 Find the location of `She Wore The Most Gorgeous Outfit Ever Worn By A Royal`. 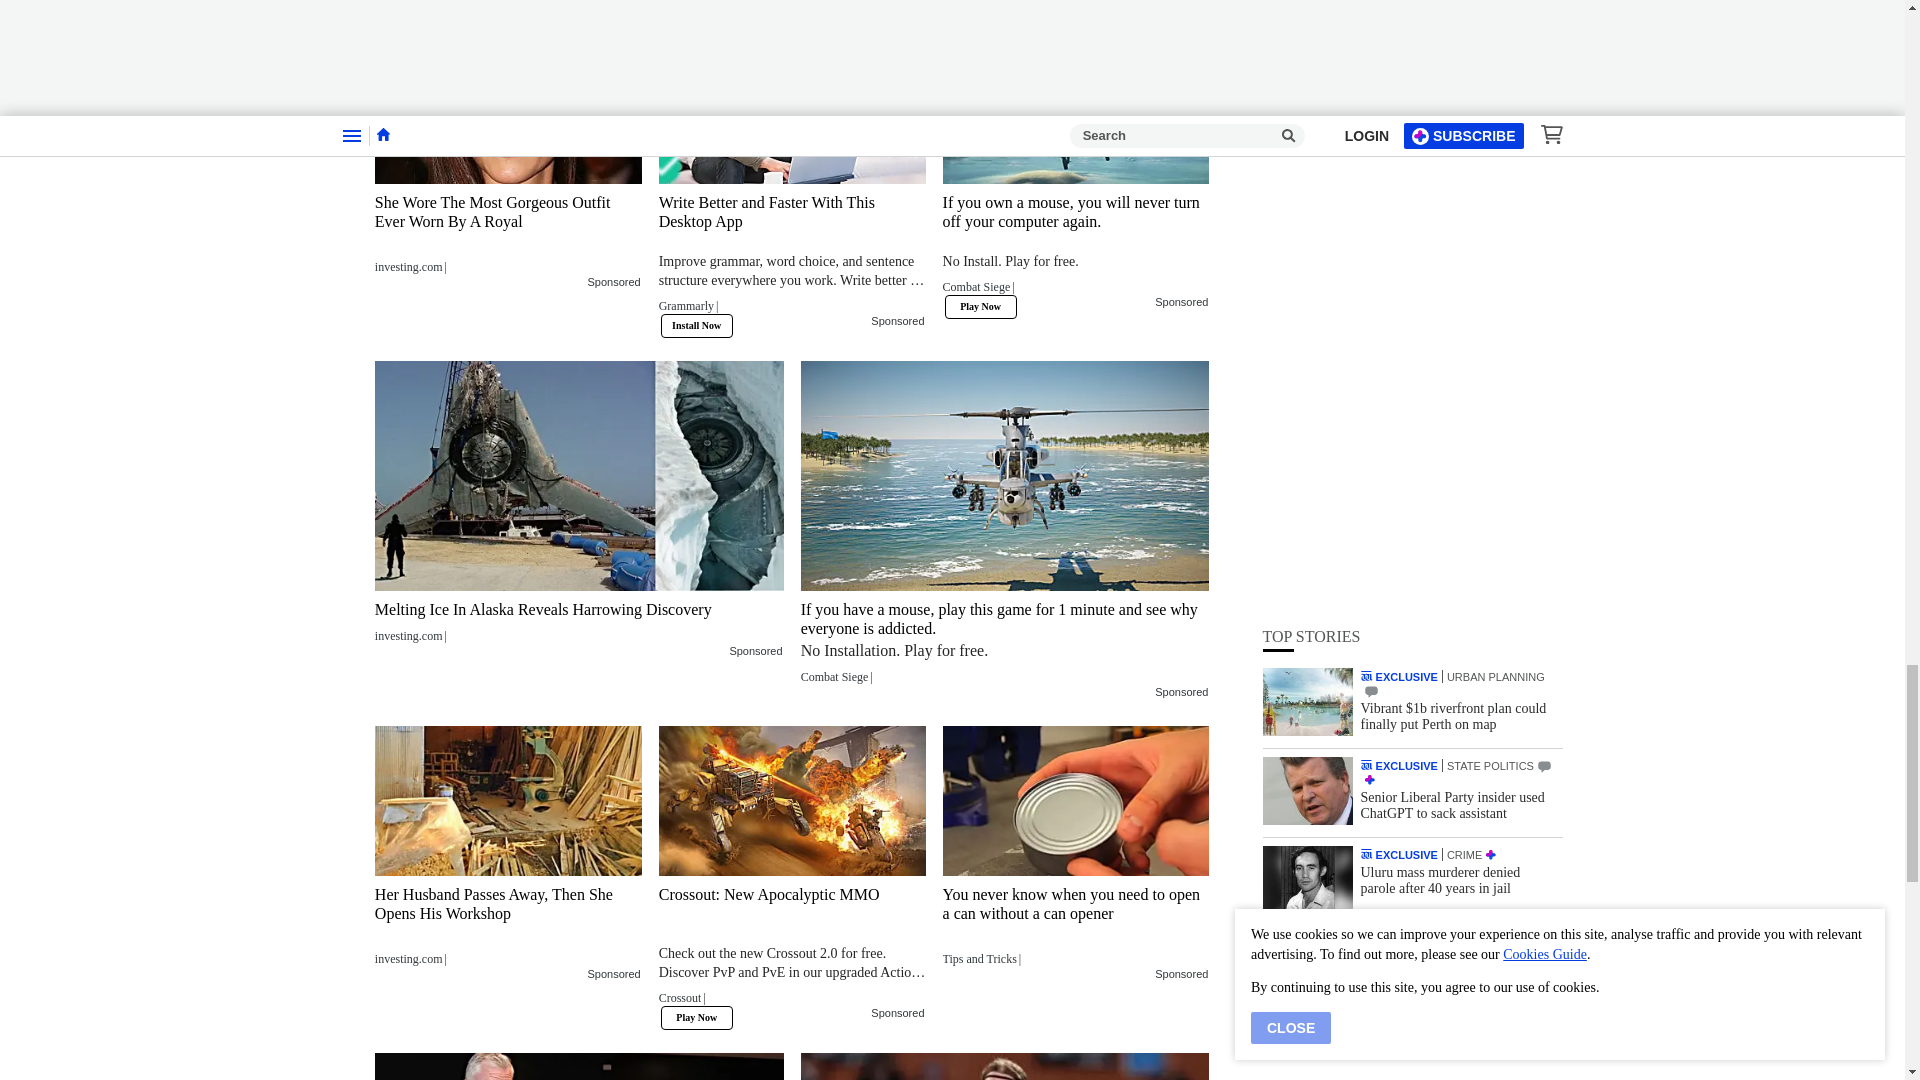

She Wore The Most Gorgeous Outfit Ever Worn By A Royal is located at coordinates (508, 108).